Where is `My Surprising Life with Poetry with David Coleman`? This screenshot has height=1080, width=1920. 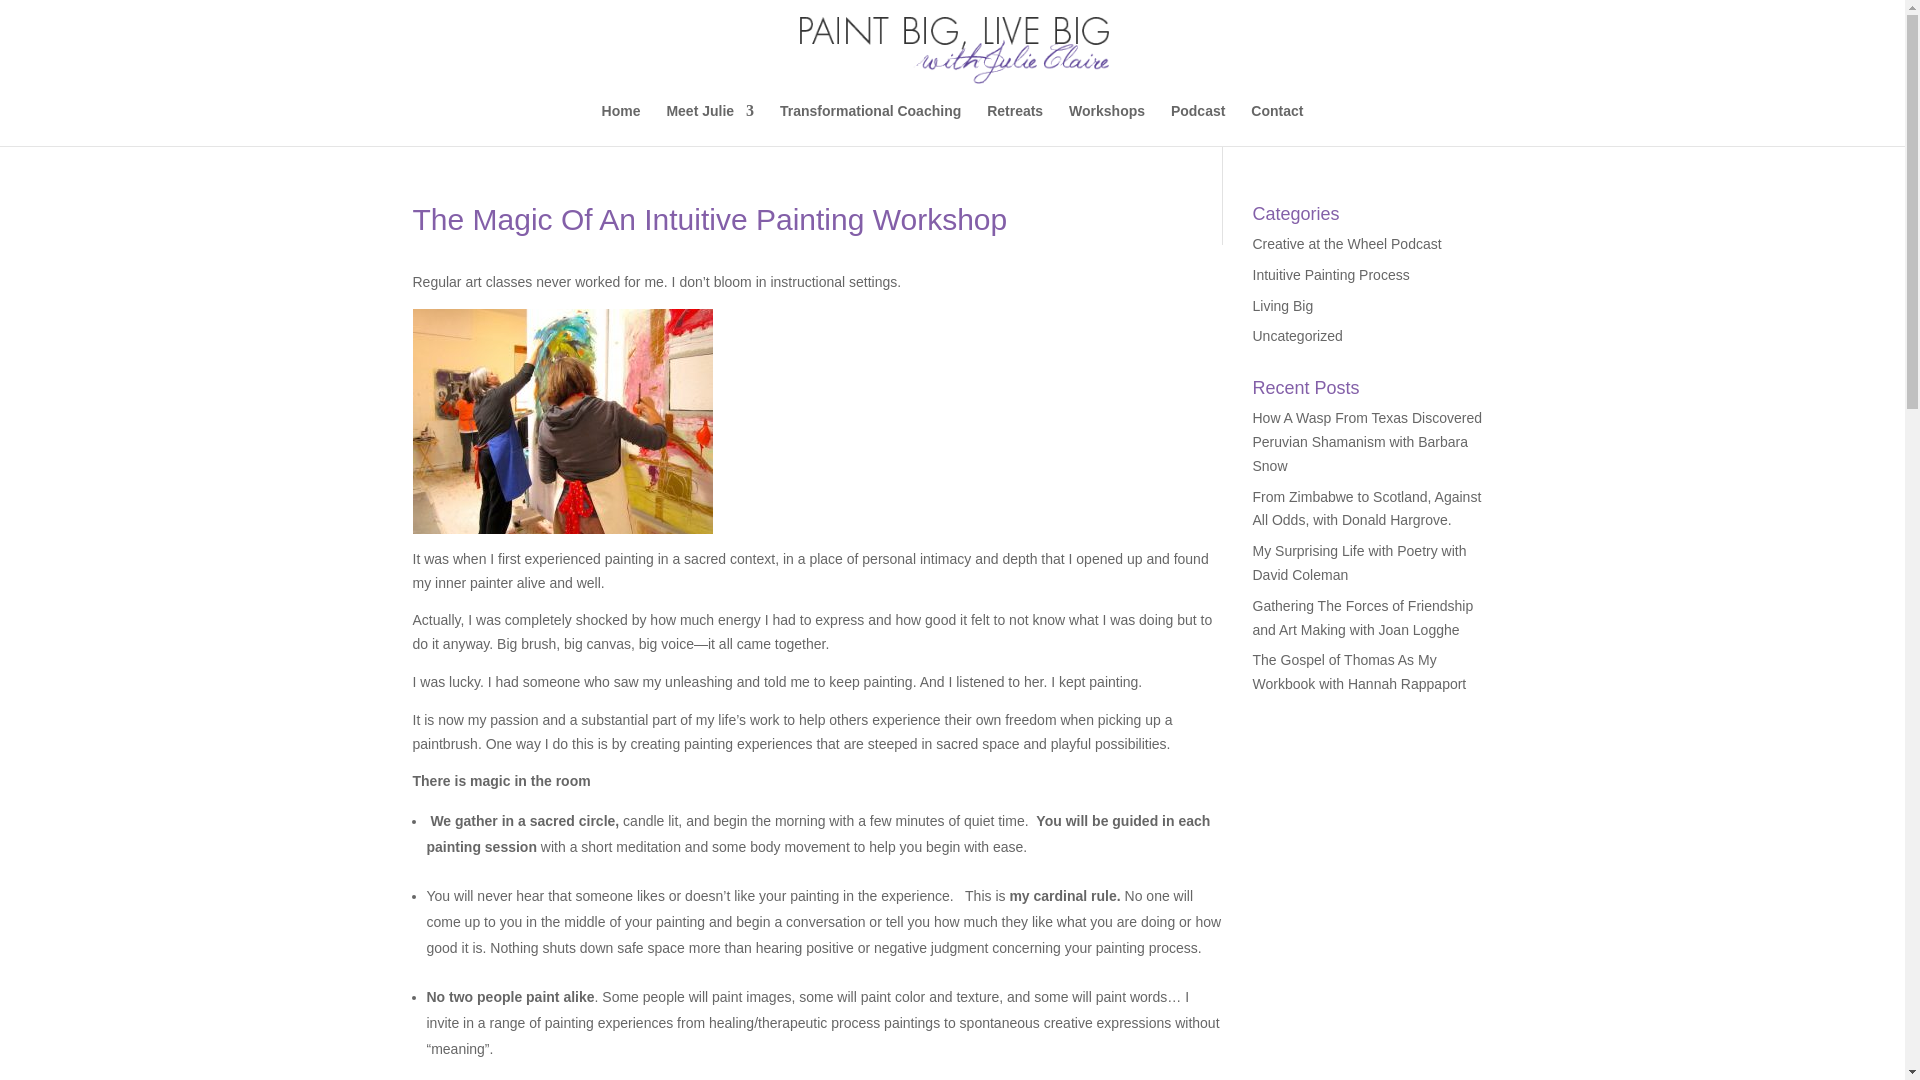 My Surprising Life with Poetry with David Coleman is located at coordinates (1358, 563).